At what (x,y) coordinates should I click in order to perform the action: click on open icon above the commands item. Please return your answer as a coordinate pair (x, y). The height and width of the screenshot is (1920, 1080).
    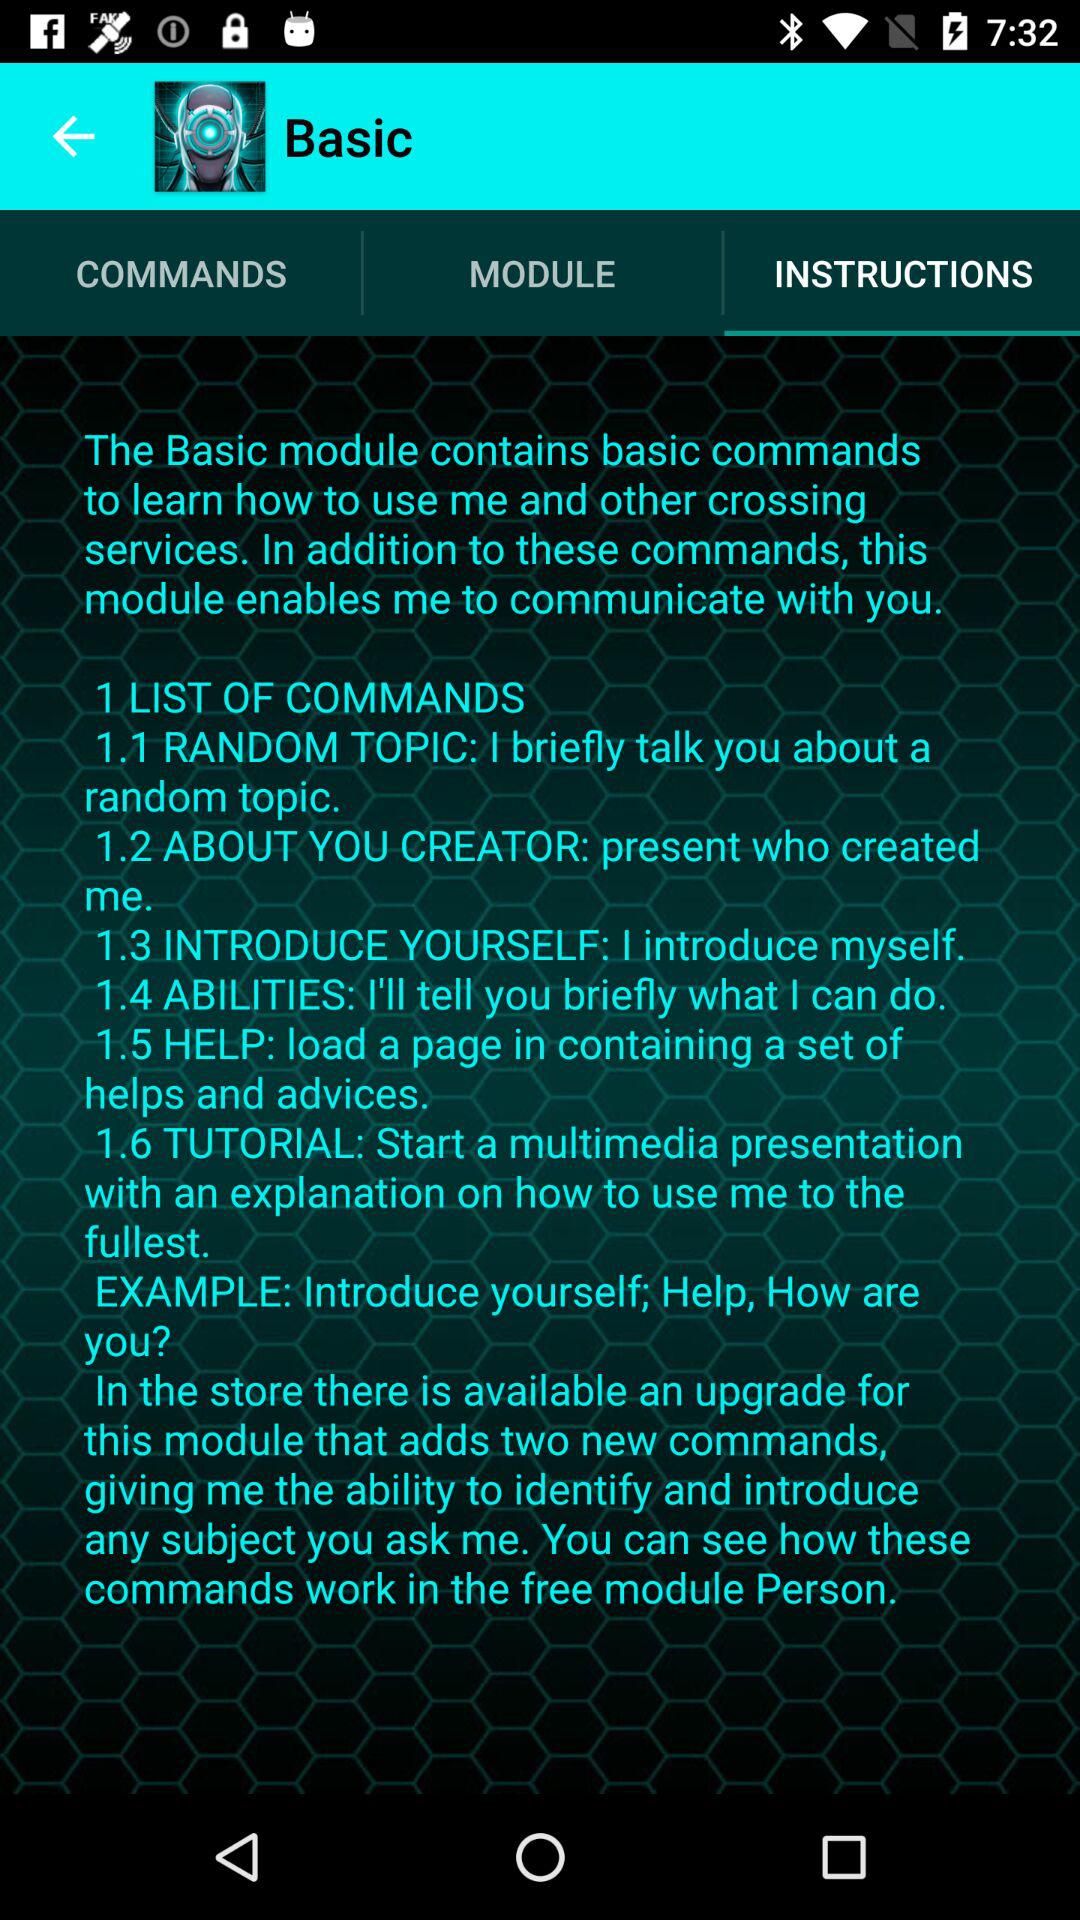
    Looking at the image, I should click on (73, 136).